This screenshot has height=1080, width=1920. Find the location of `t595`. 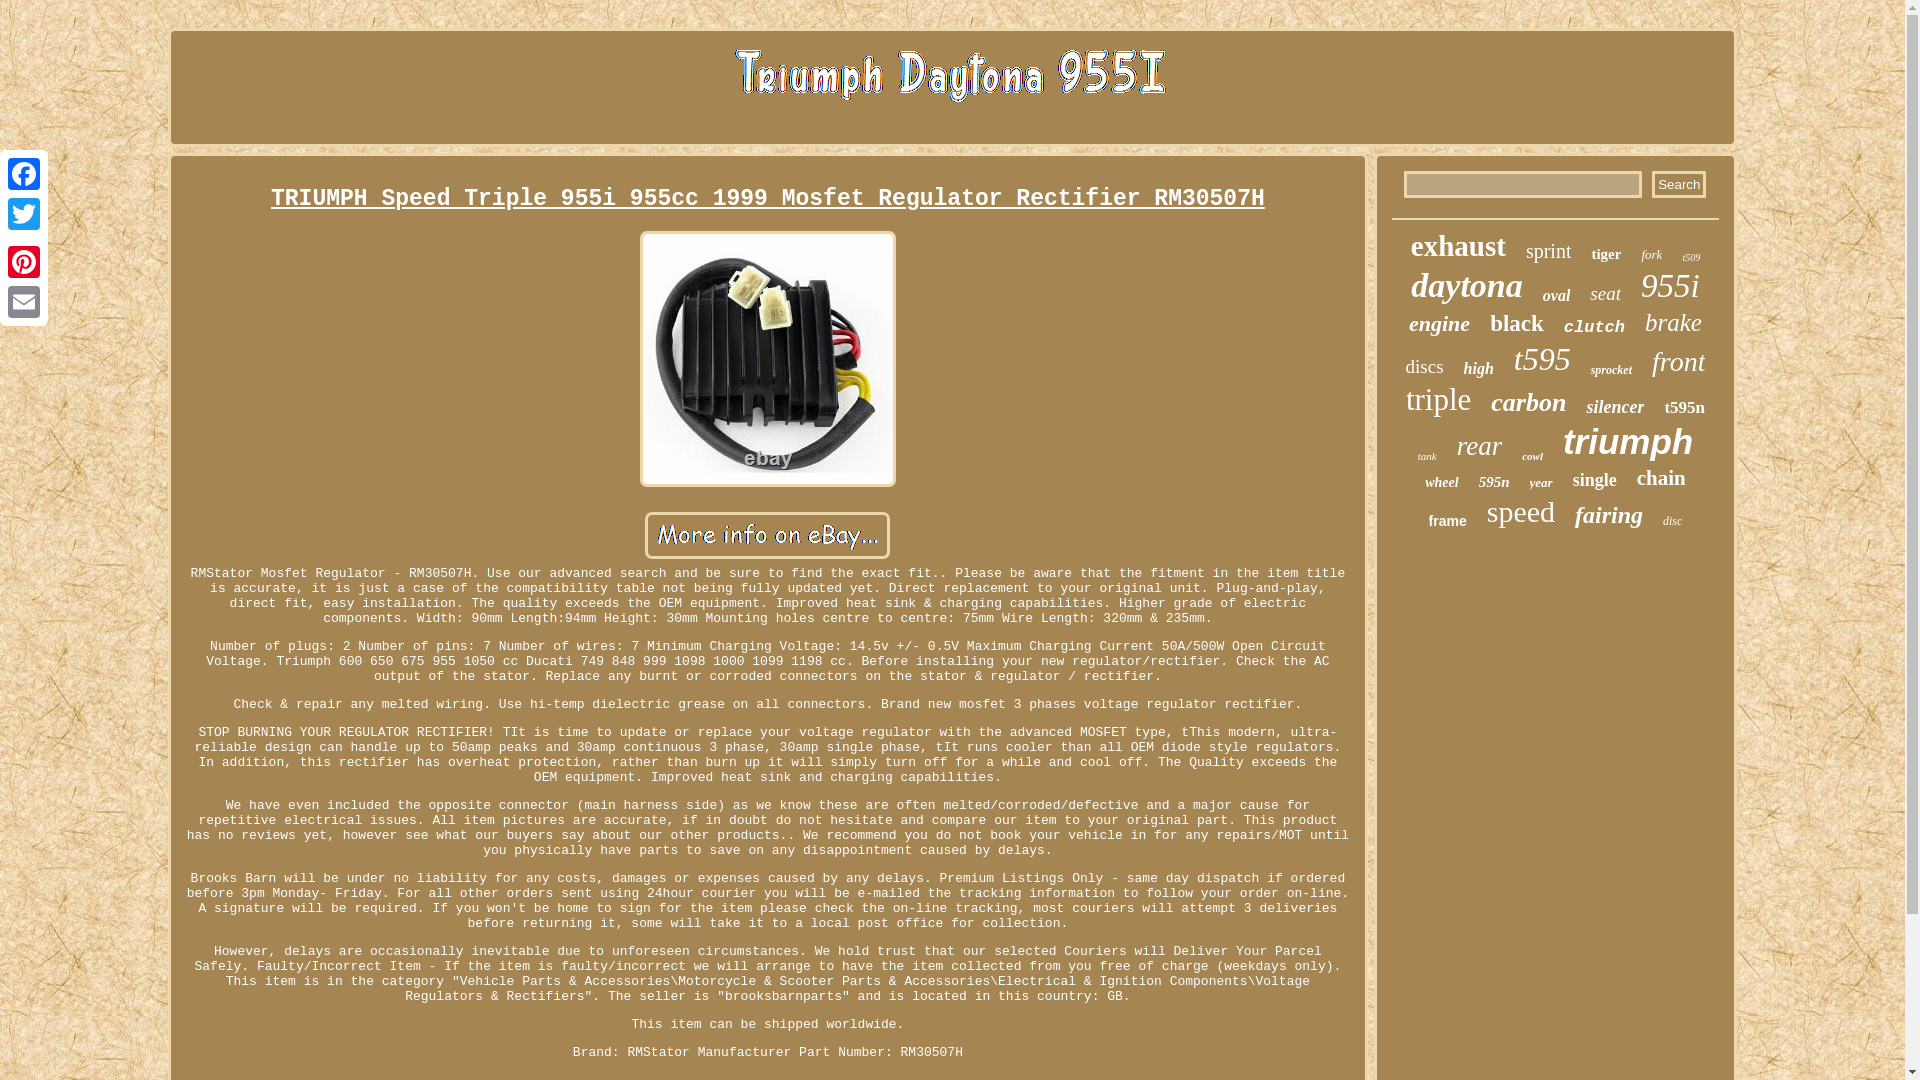

t595 is located at coordinates (1542, 360).